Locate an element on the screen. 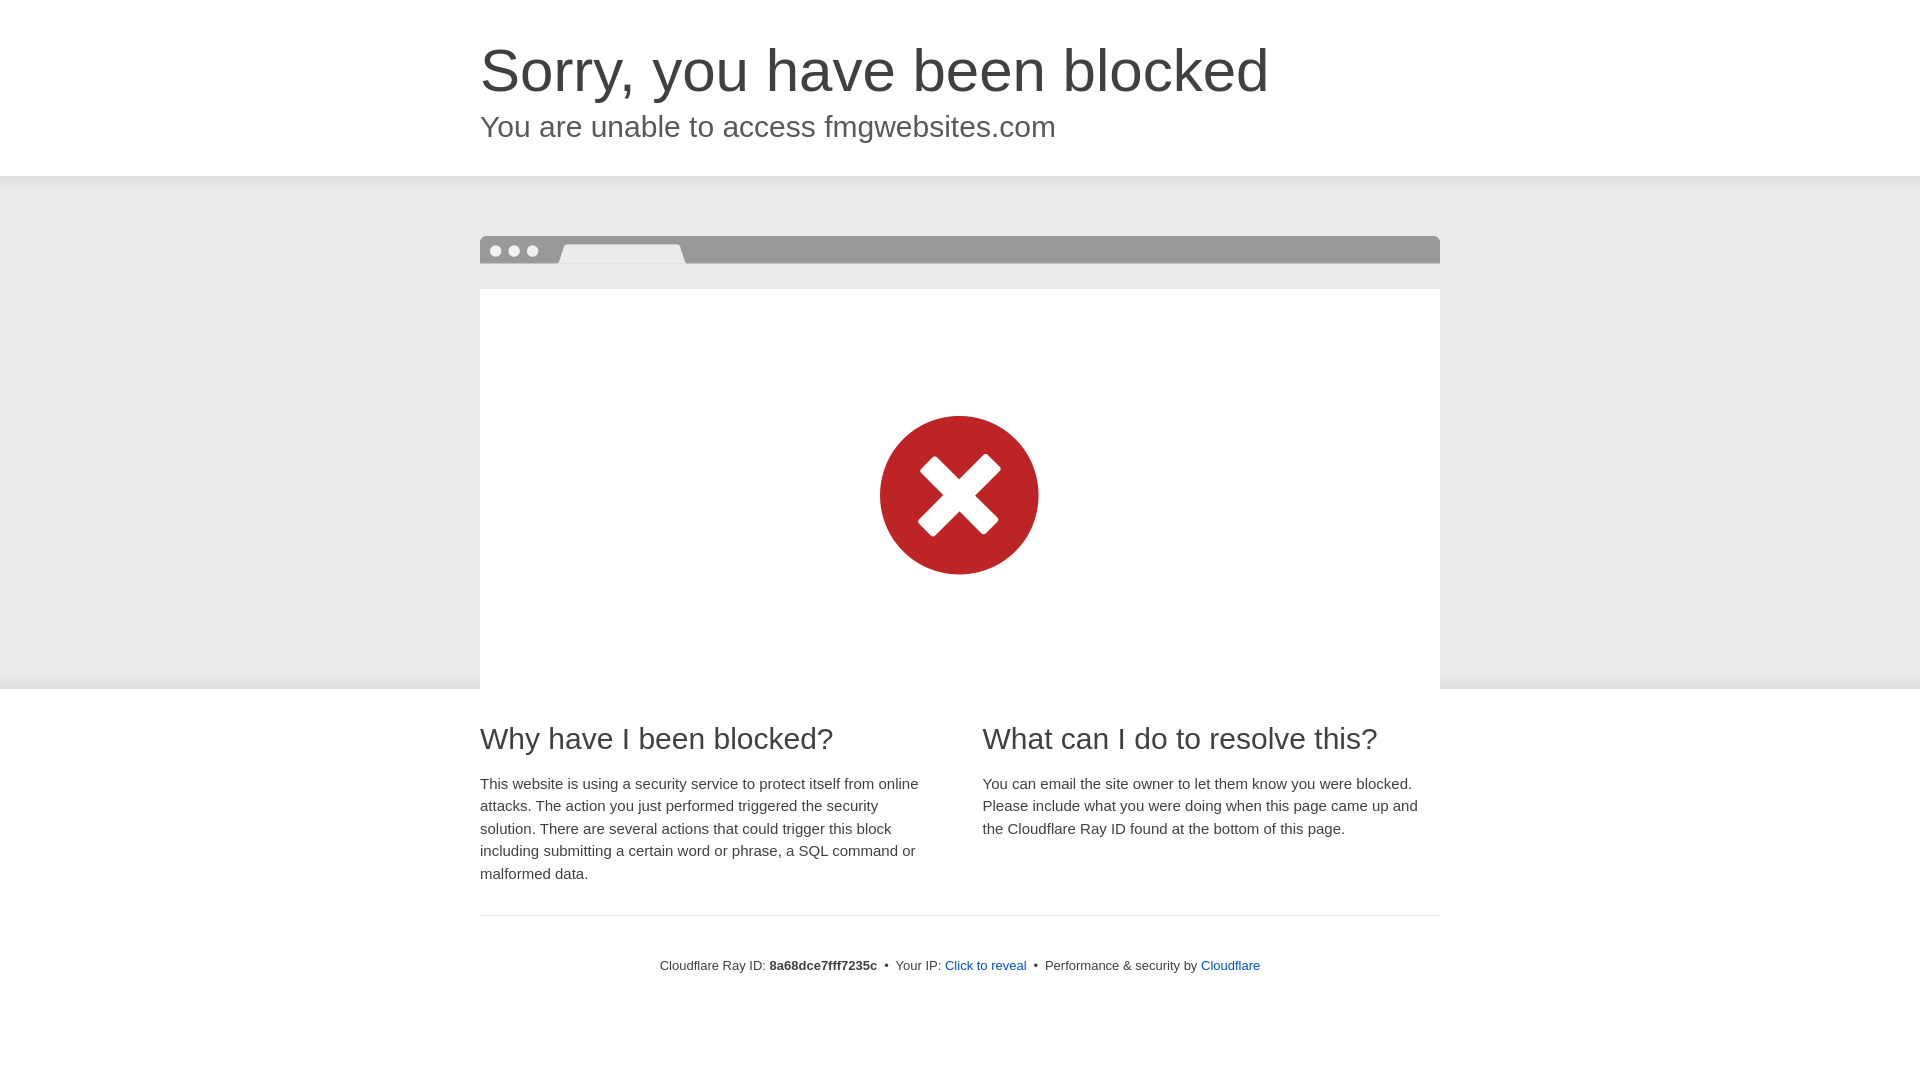 The width and height of the screenshot is (1920, 1080). Click to reveal is located at coordinates (986, 966).